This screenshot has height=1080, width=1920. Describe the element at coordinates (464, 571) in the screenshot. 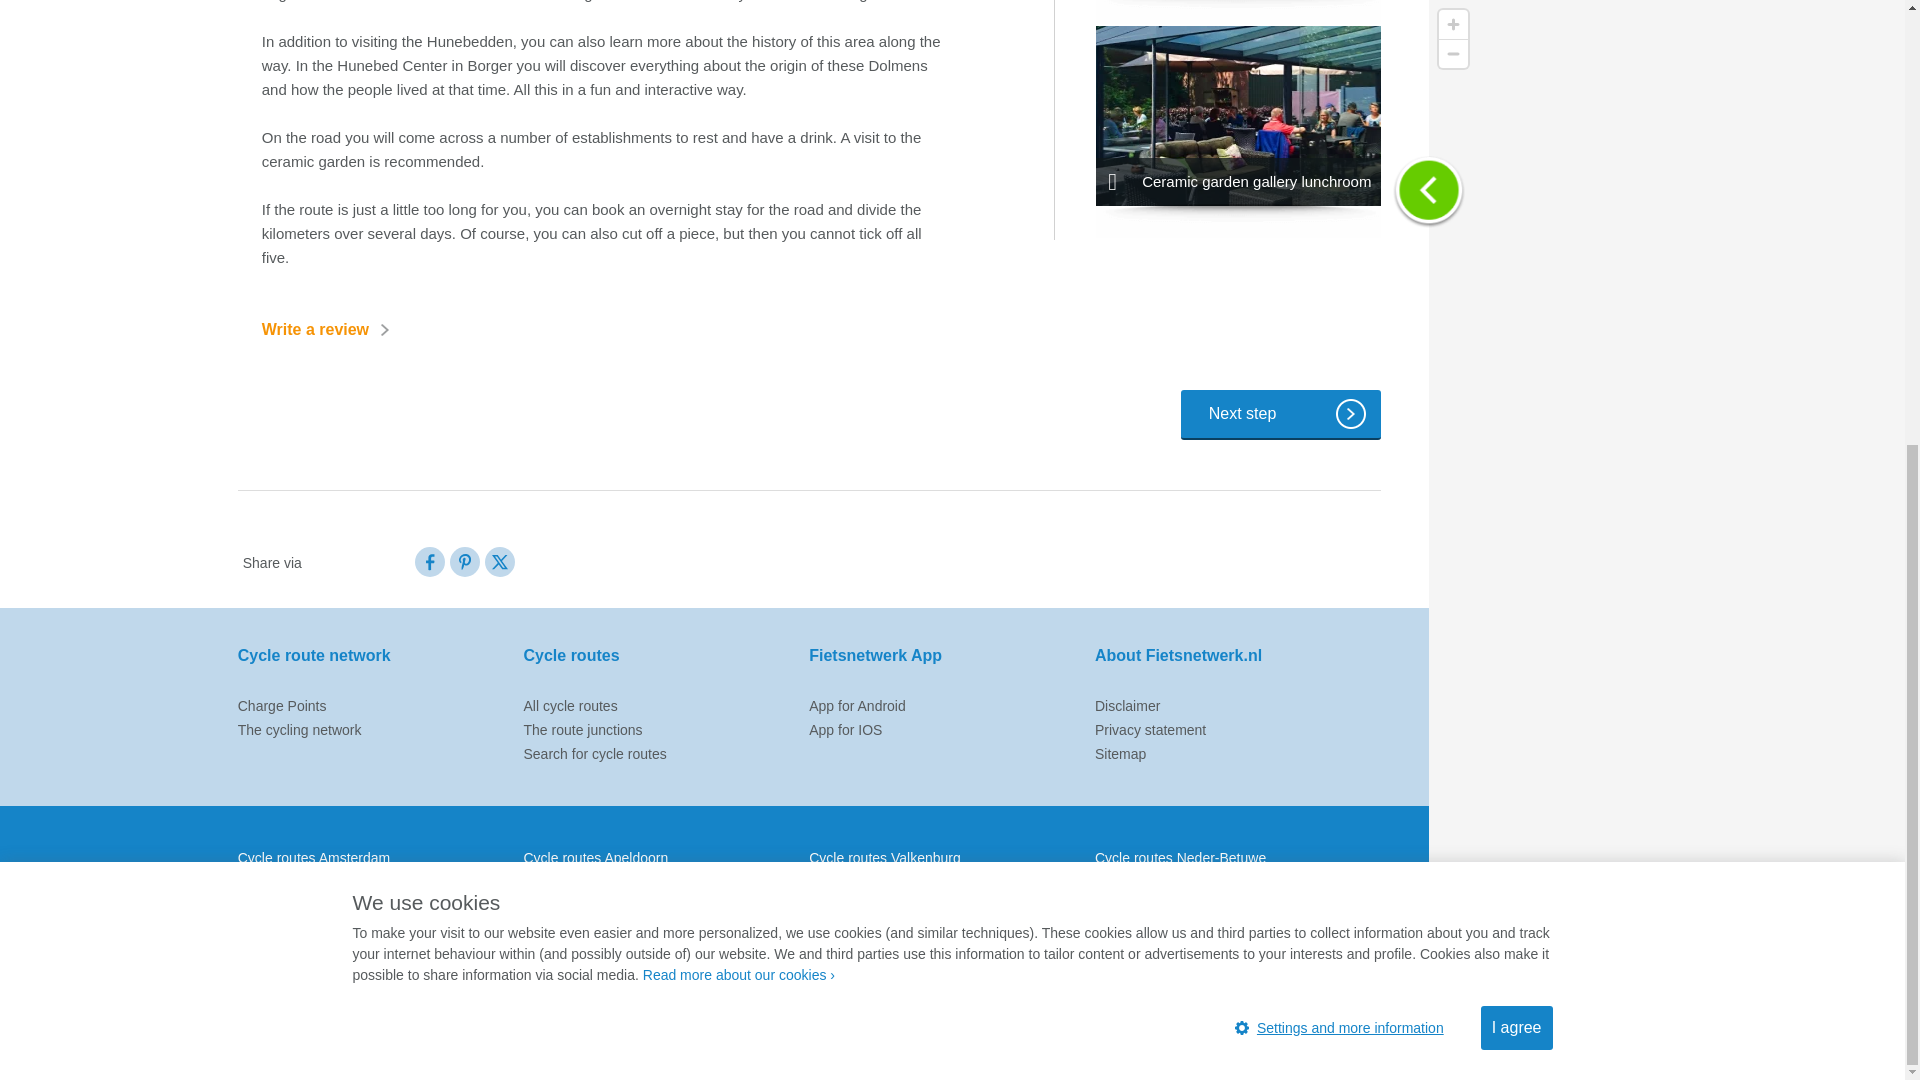

I see `Pinterest` at that location.